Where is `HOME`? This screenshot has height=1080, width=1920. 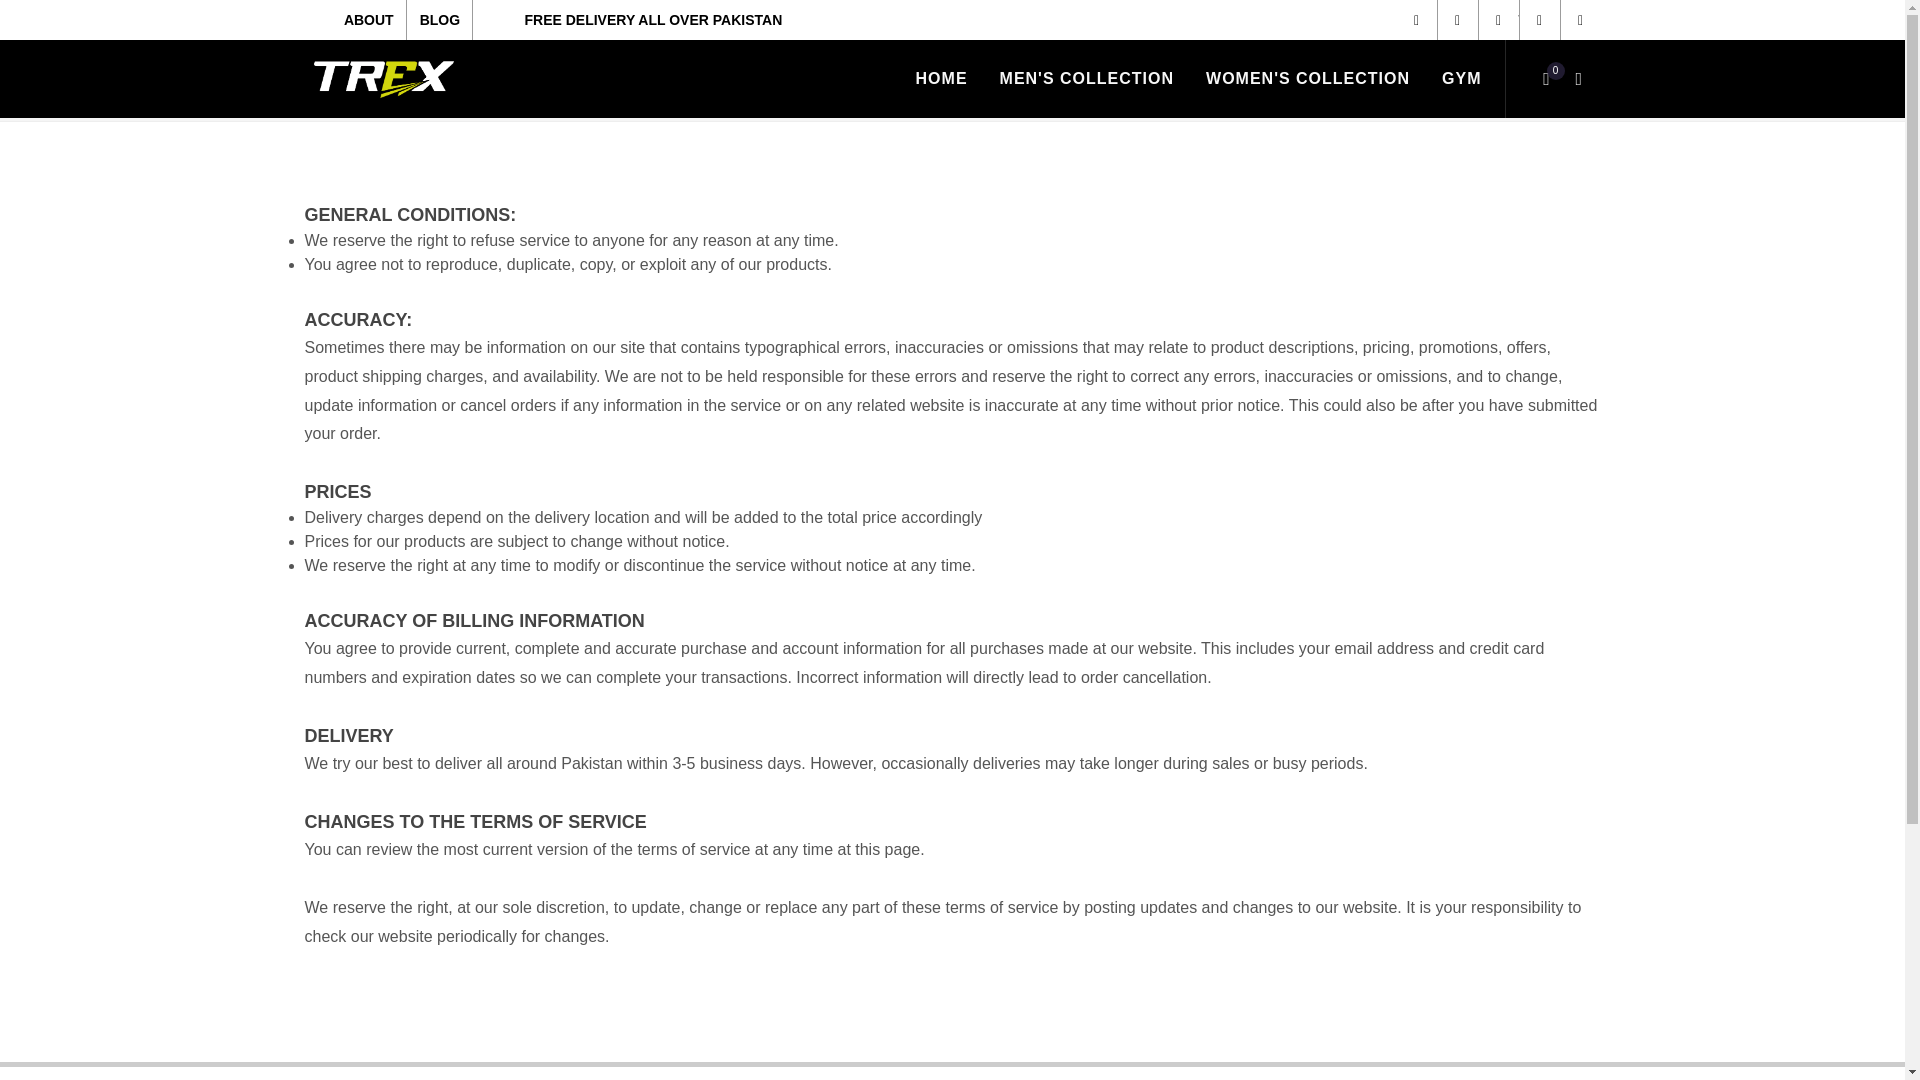
HOME is located at coordinates (942, 78).